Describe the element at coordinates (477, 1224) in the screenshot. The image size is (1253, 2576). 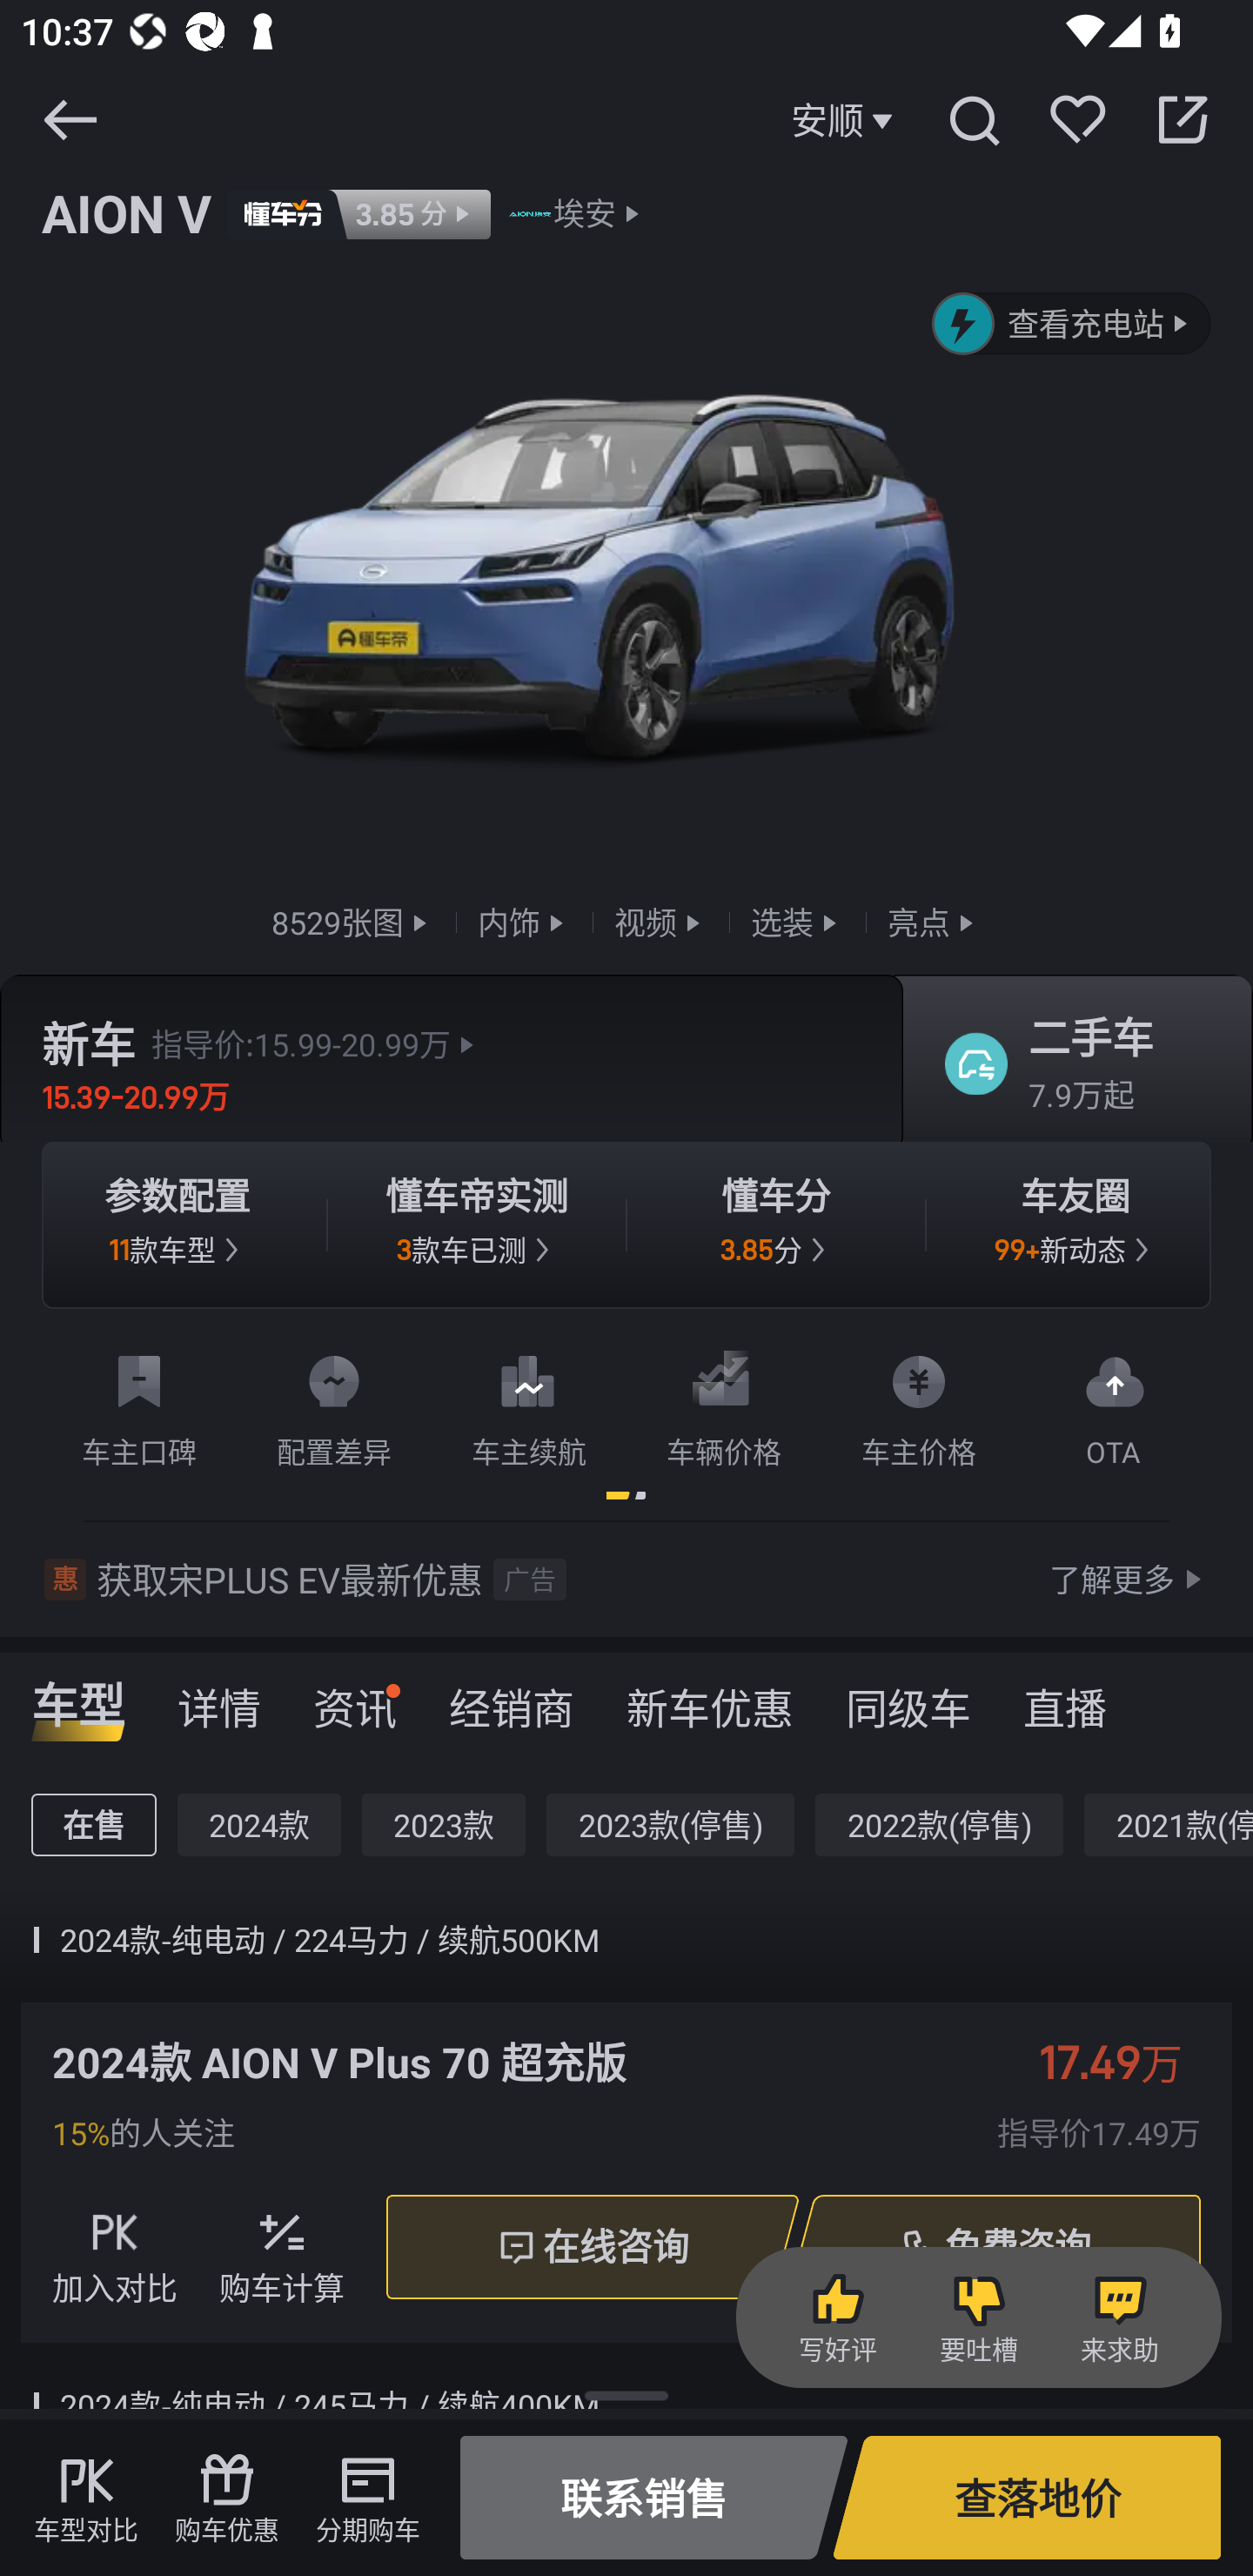
I see `懂车帝实测 3 款车已测 ` at that location.